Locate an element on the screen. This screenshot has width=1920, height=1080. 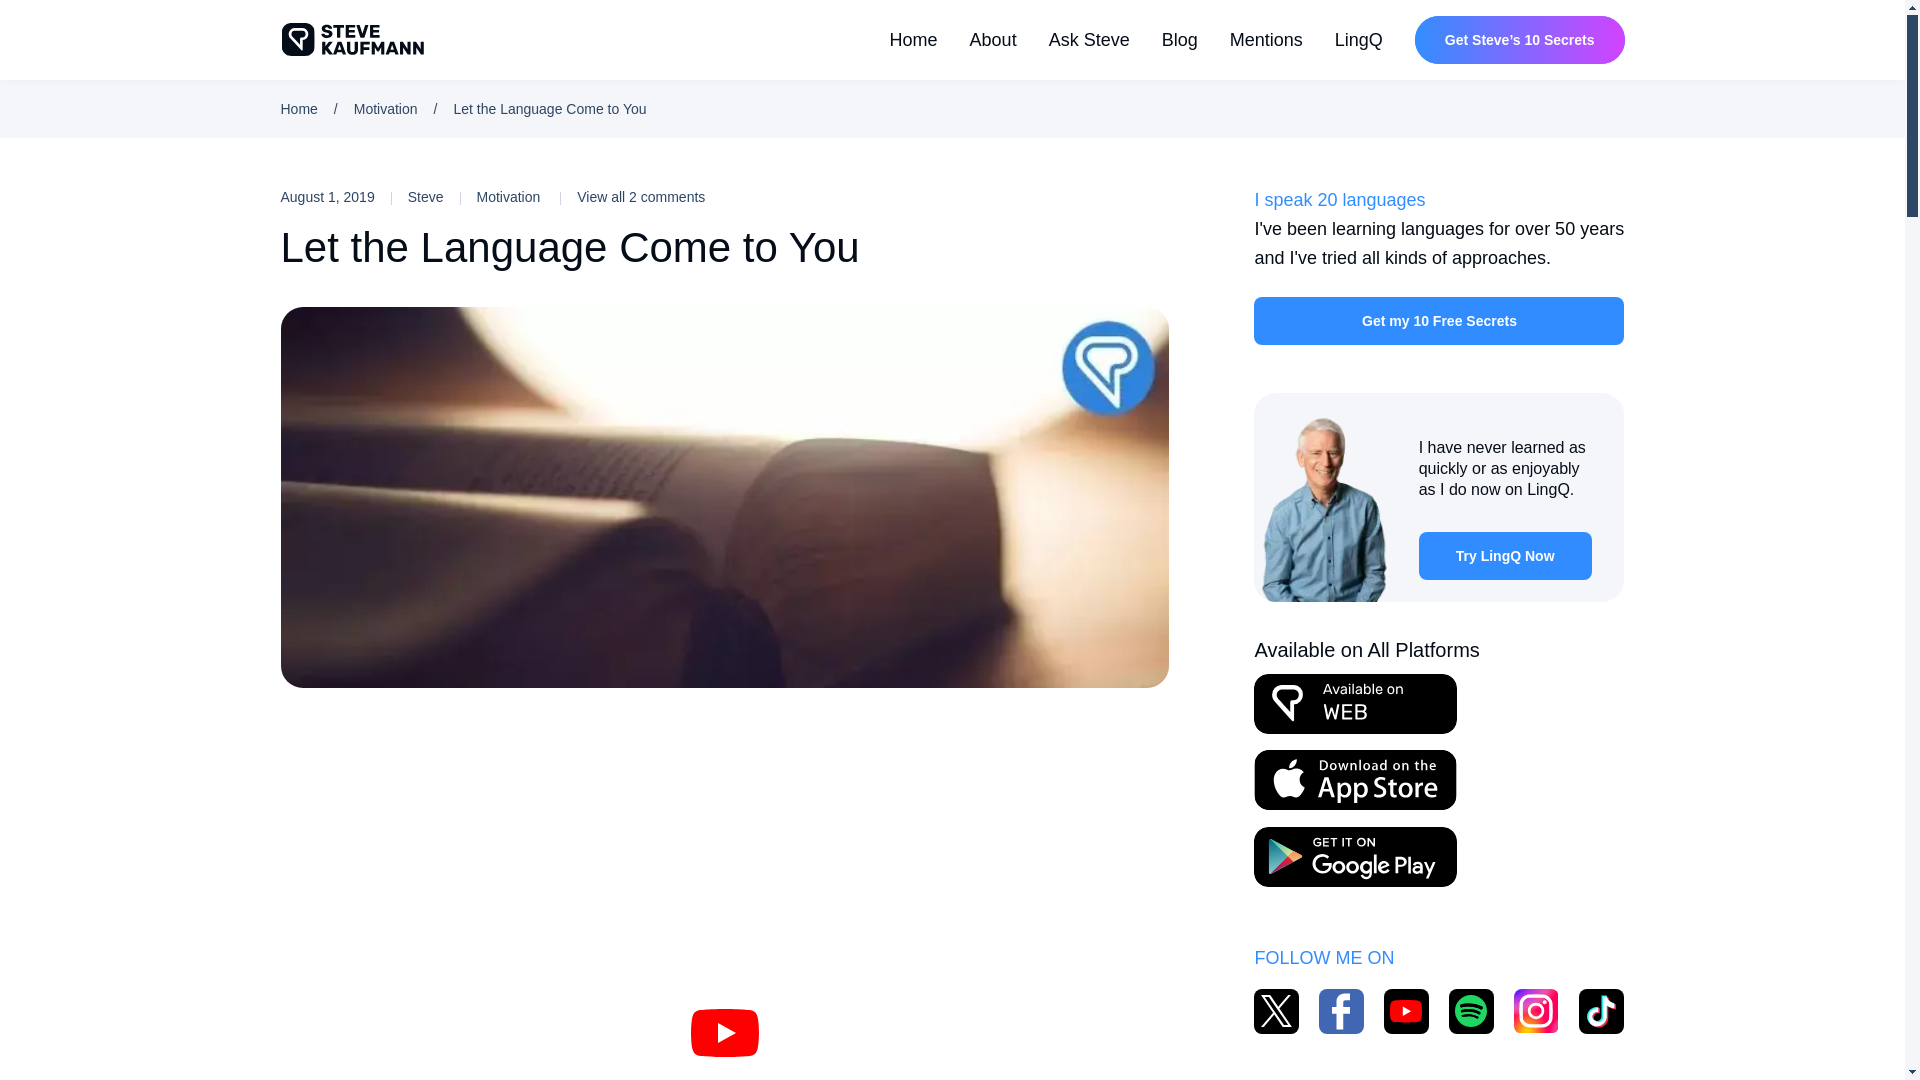
Follow Steve Kaufmann on Instagram is located at coordinates (1536, 1011).